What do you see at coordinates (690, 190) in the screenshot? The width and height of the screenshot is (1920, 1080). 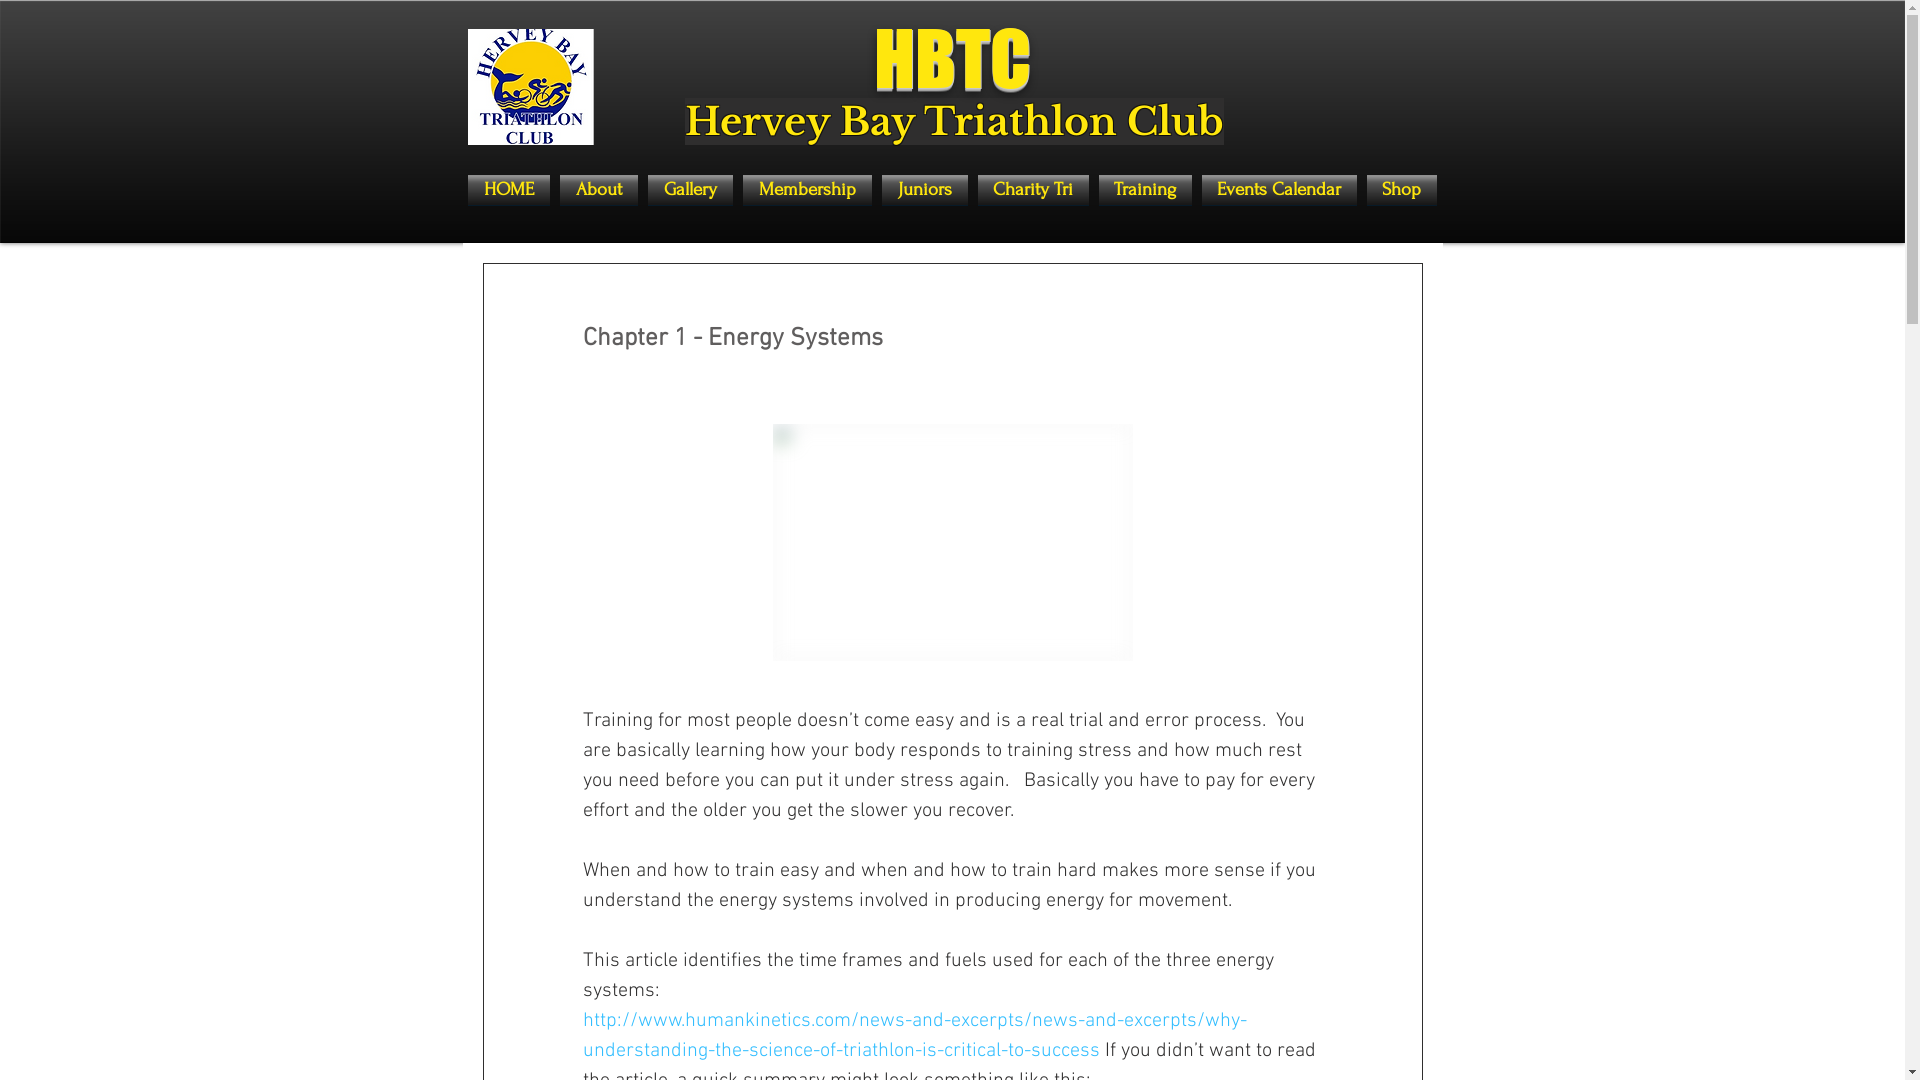 I see `Gallery` at bounding box center [690, 190].